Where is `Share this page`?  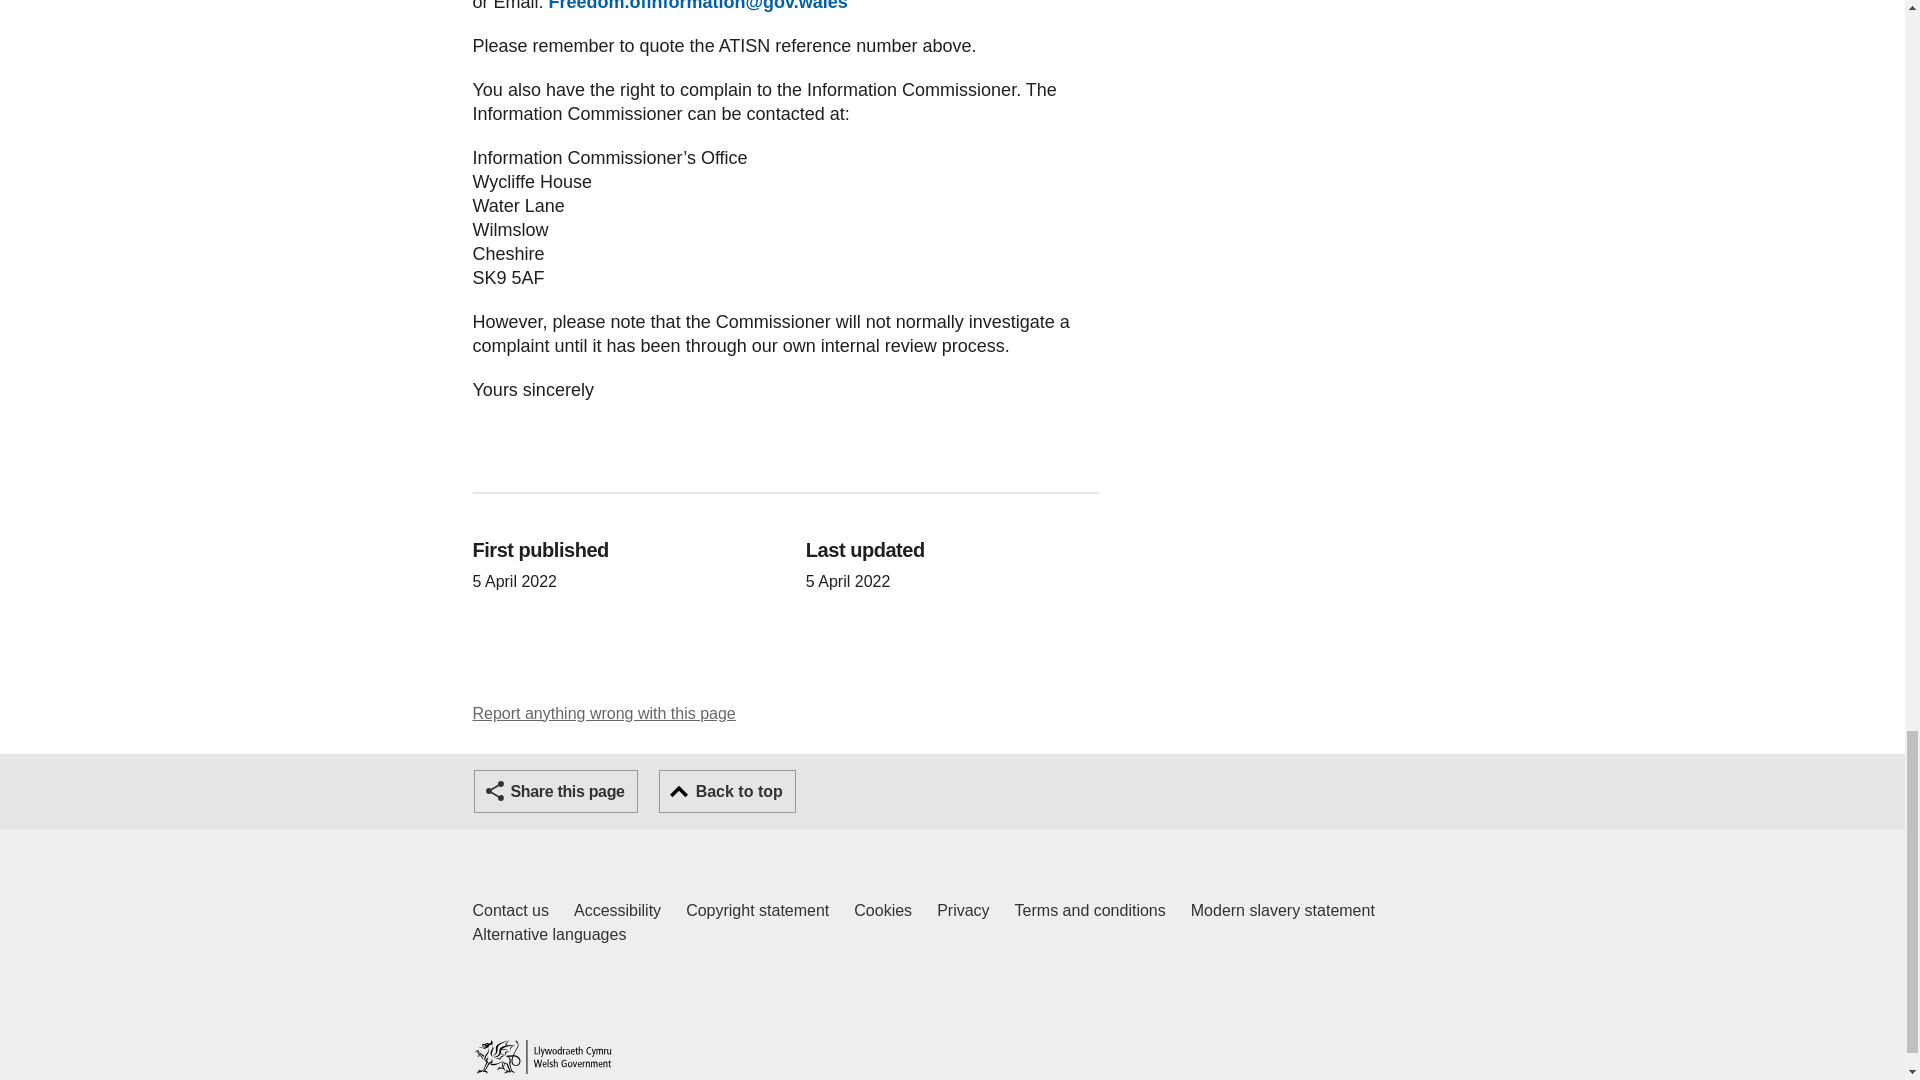 Share this page is located at coordinates (727, 792).